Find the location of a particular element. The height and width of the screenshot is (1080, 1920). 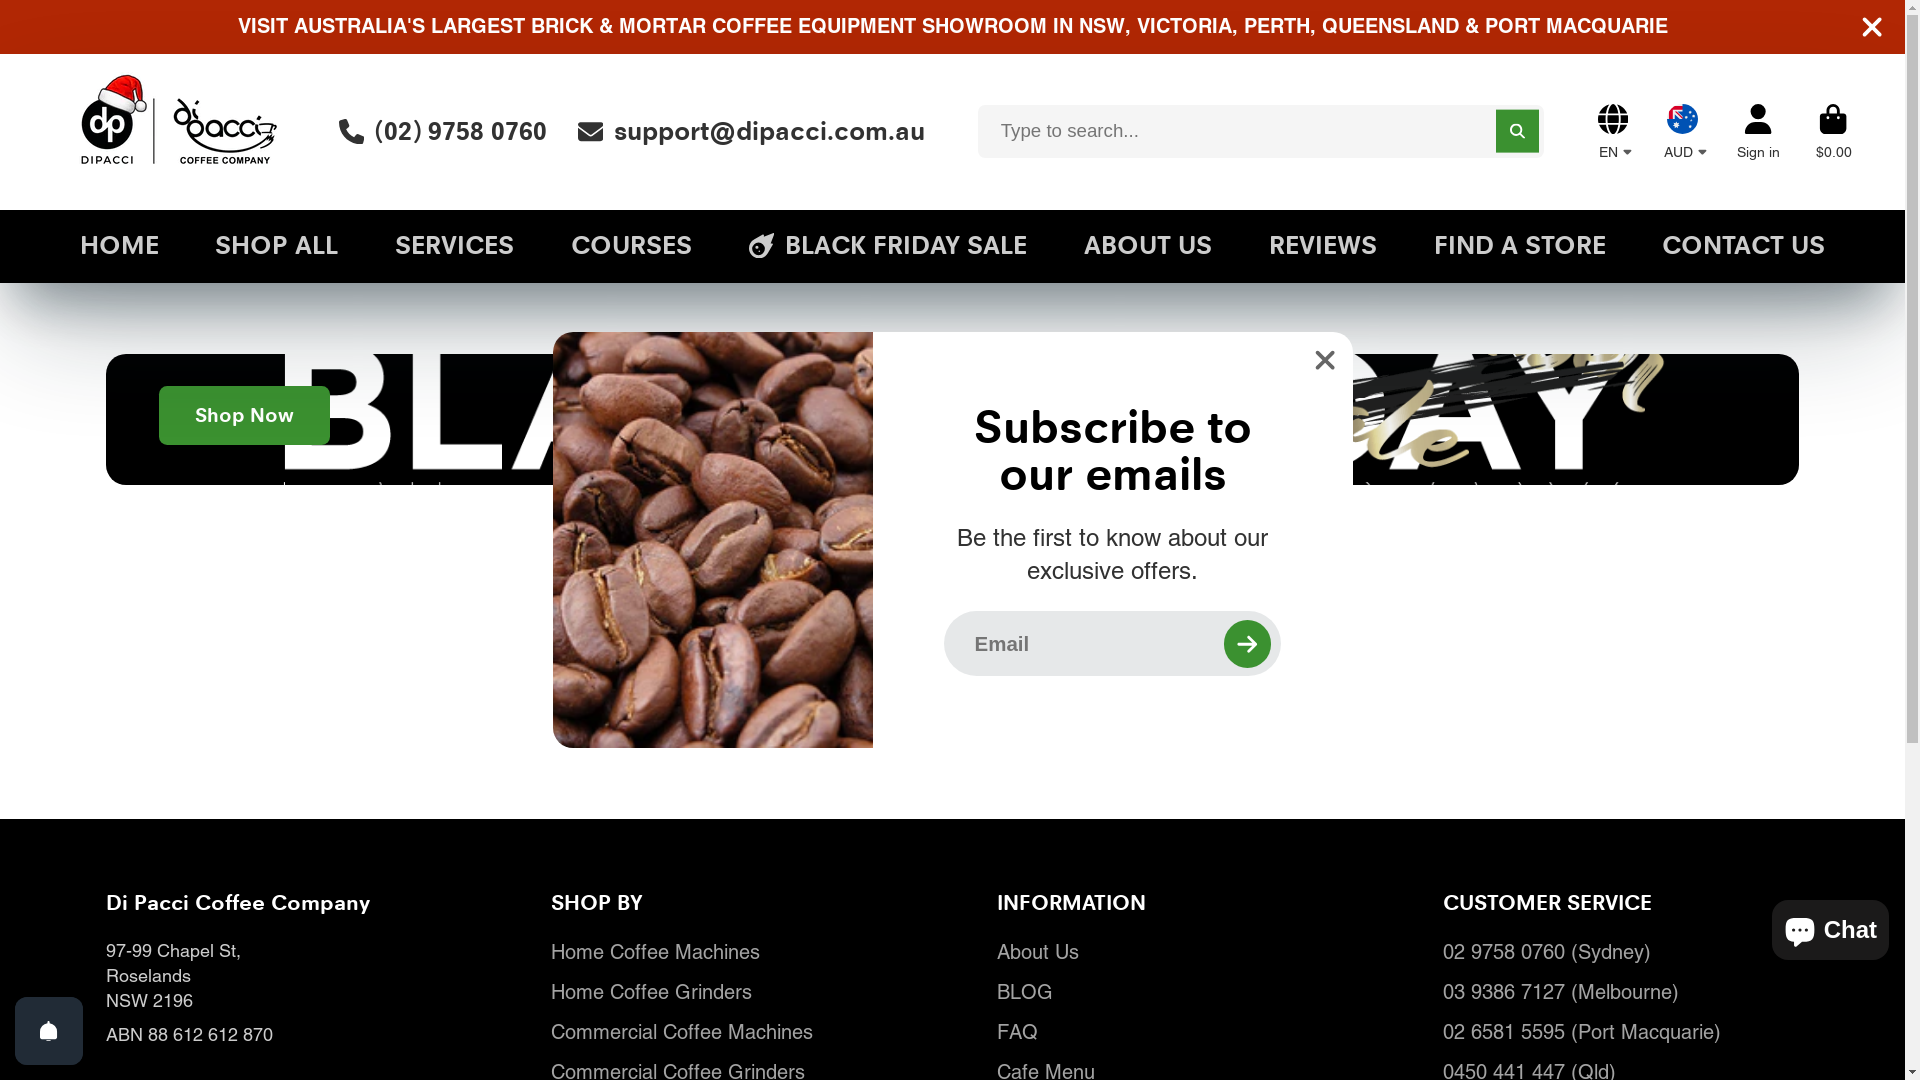

HOME is located at coordinates (120, 246).